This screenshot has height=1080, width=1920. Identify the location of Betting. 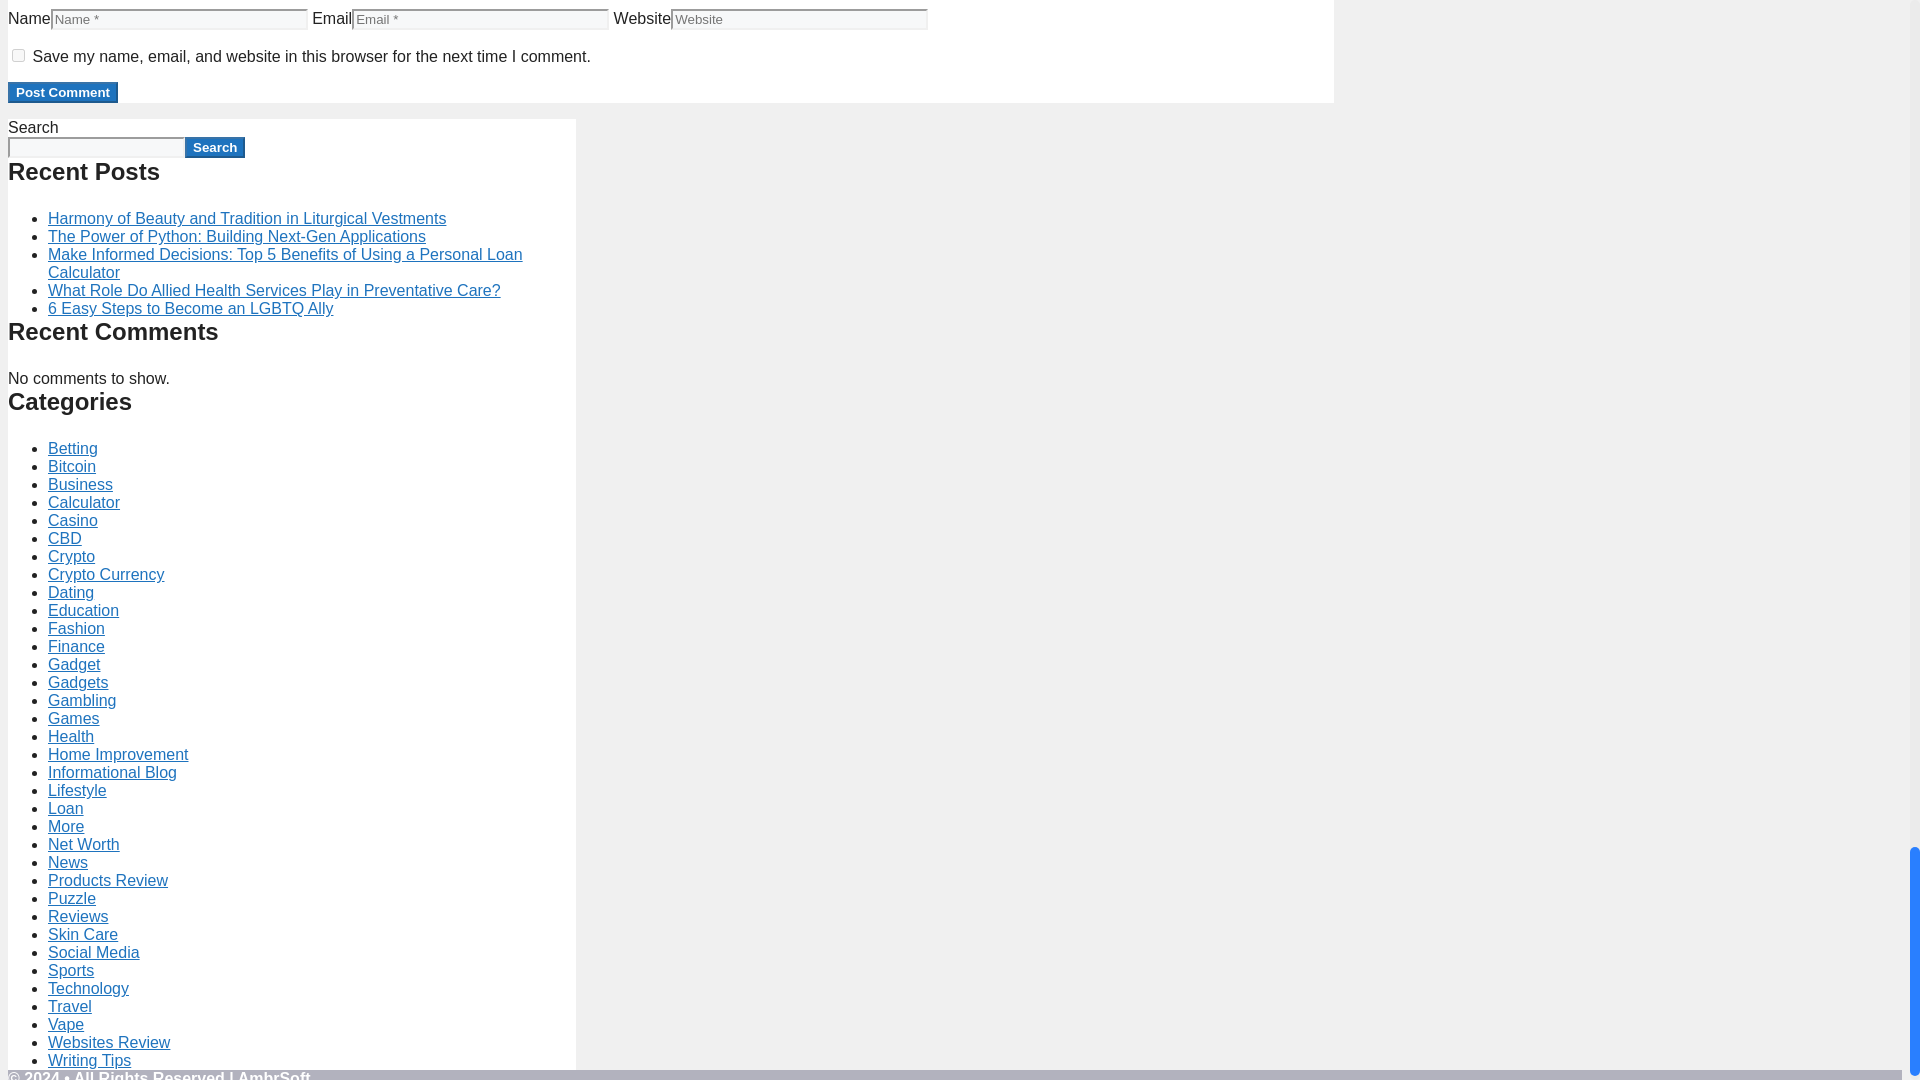
(72, 448).